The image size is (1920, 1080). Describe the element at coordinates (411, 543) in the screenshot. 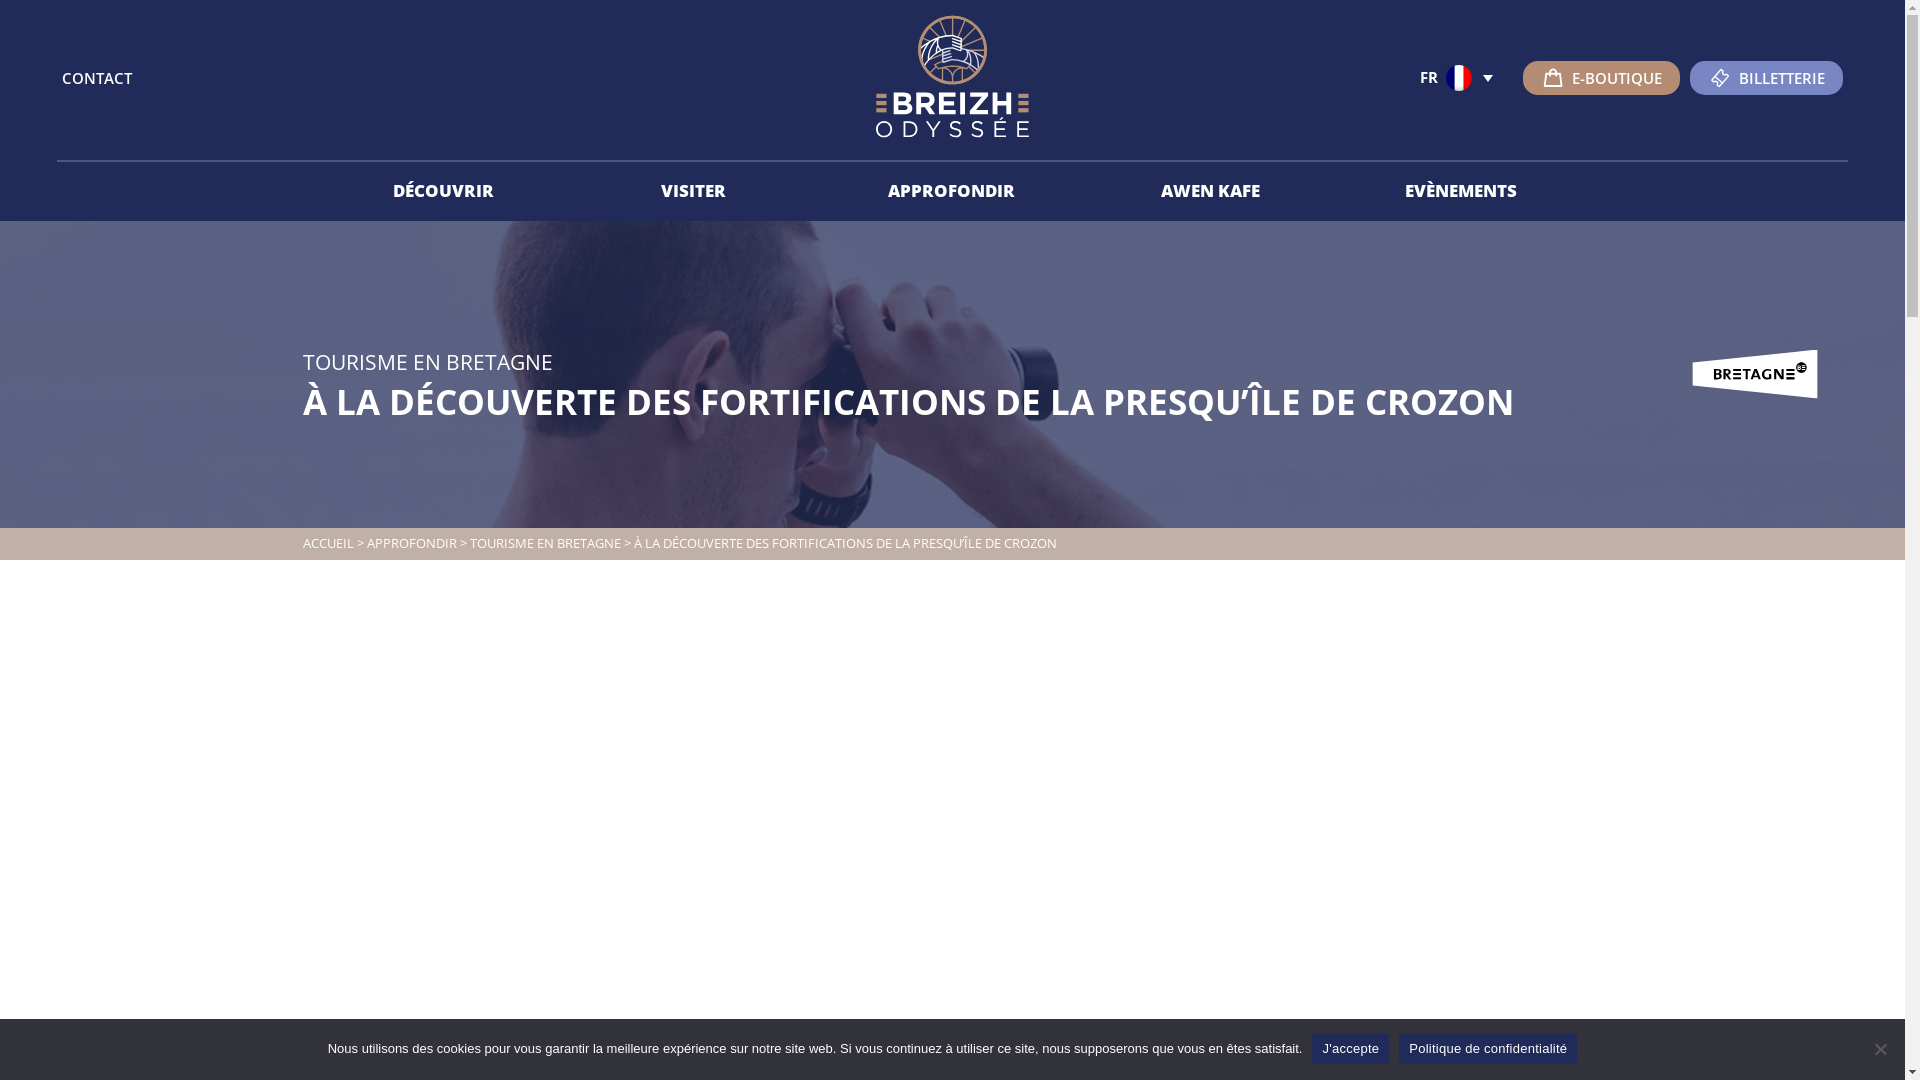

I see `APPROFONDIR` at that location.